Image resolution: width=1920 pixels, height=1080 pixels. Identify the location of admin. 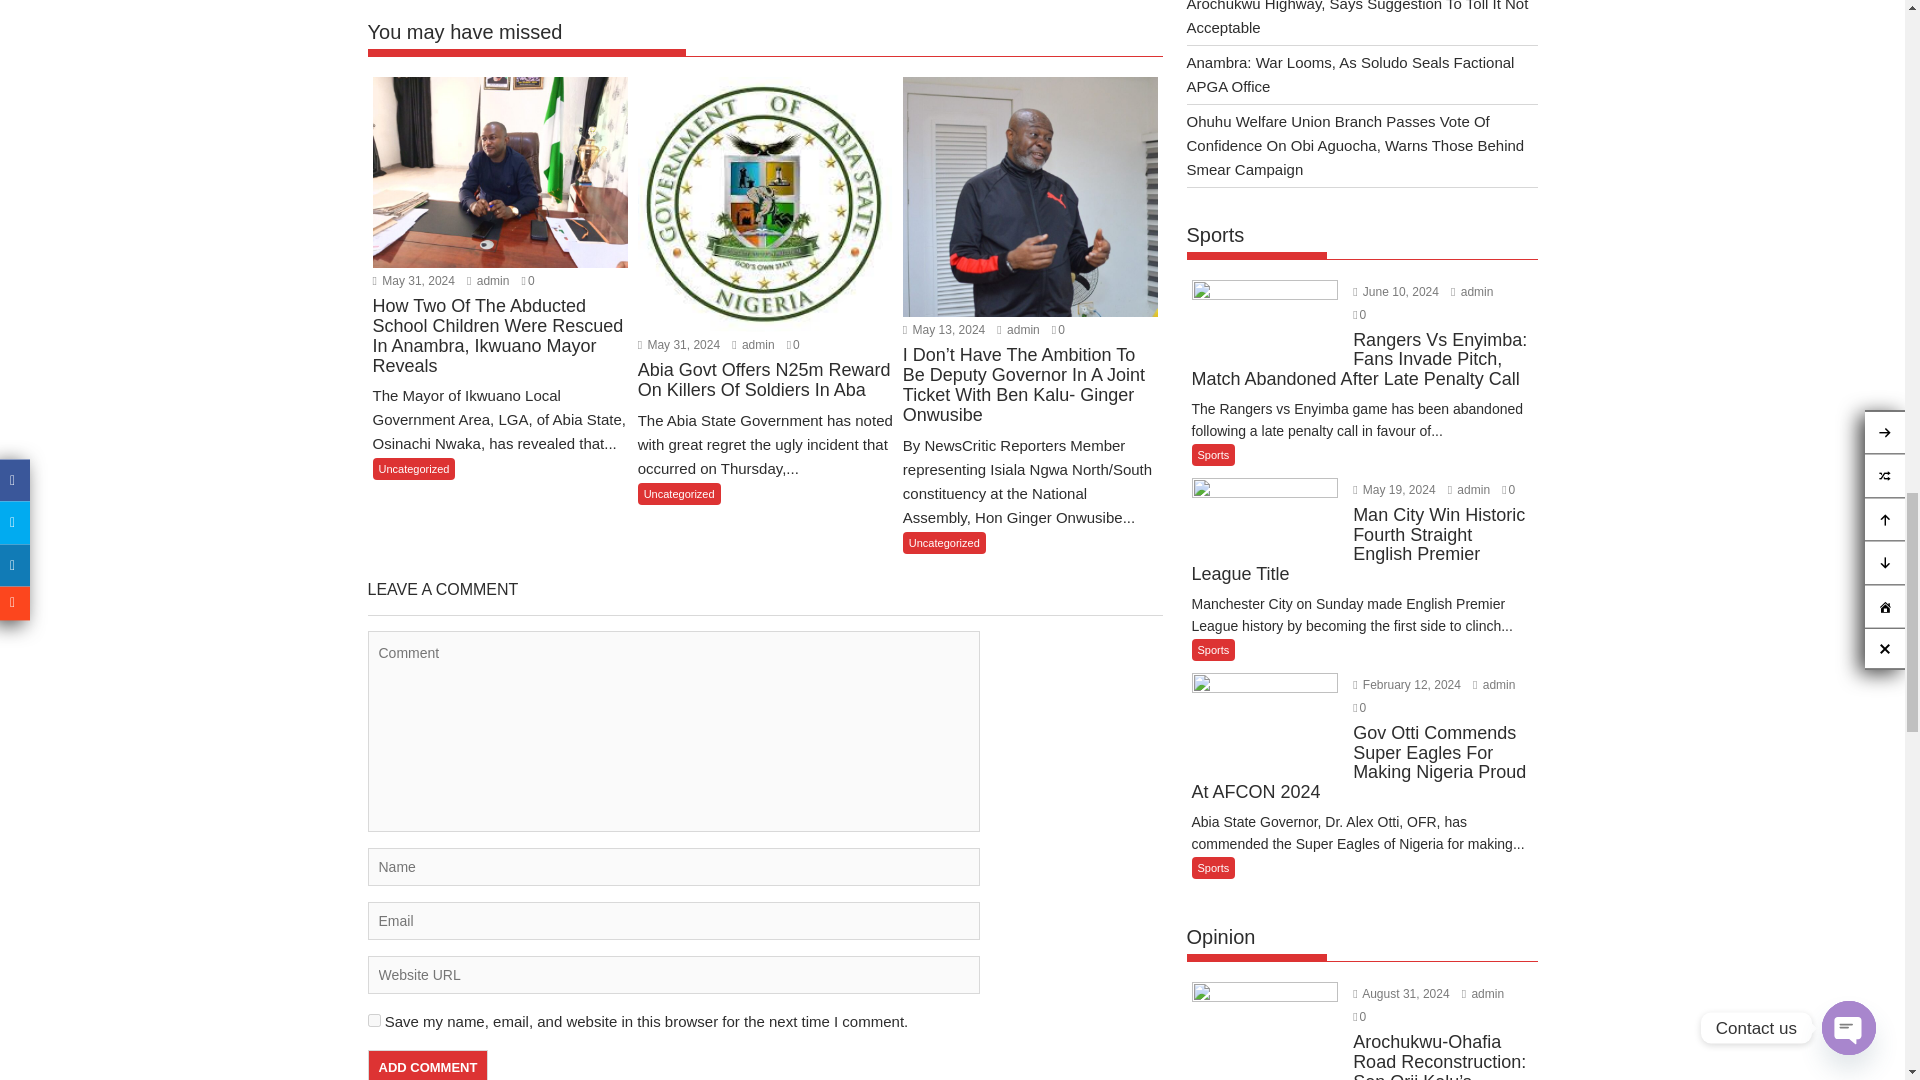
(487, 281).